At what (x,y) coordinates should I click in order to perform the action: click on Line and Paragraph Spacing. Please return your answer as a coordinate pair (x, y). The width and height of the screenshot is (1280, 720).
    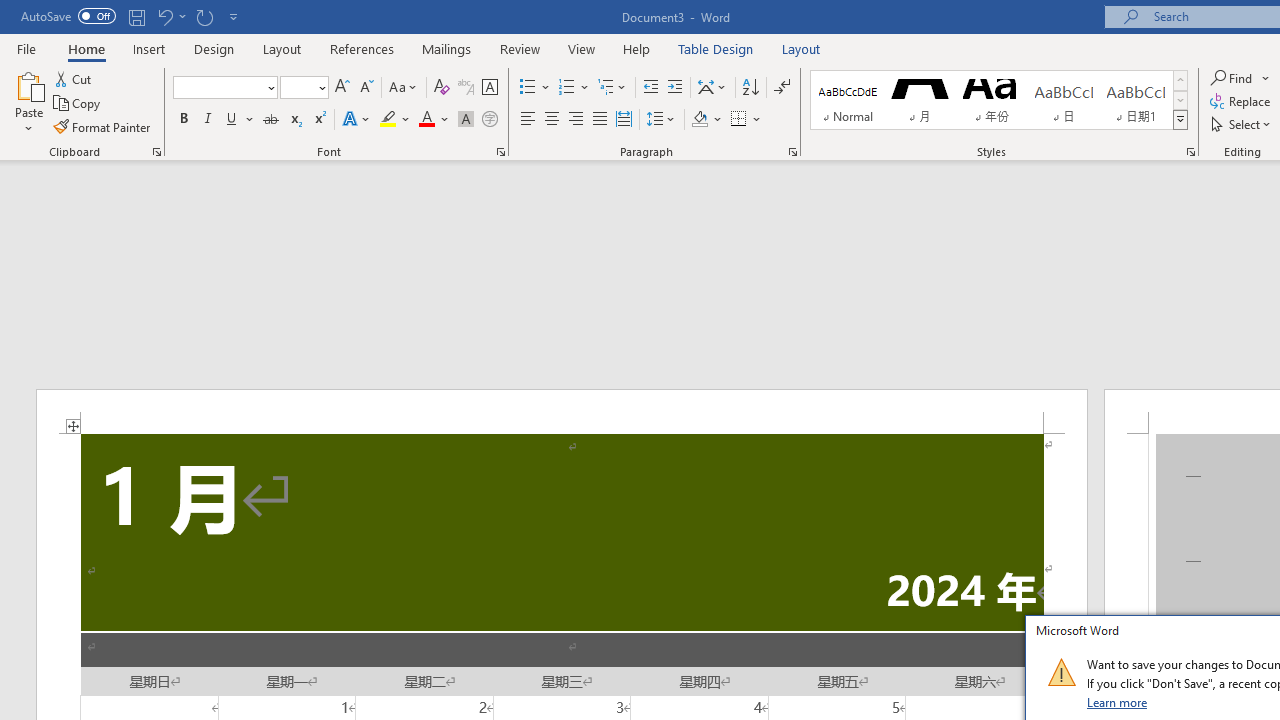
    Looking at the image, I should click on (661, 120).